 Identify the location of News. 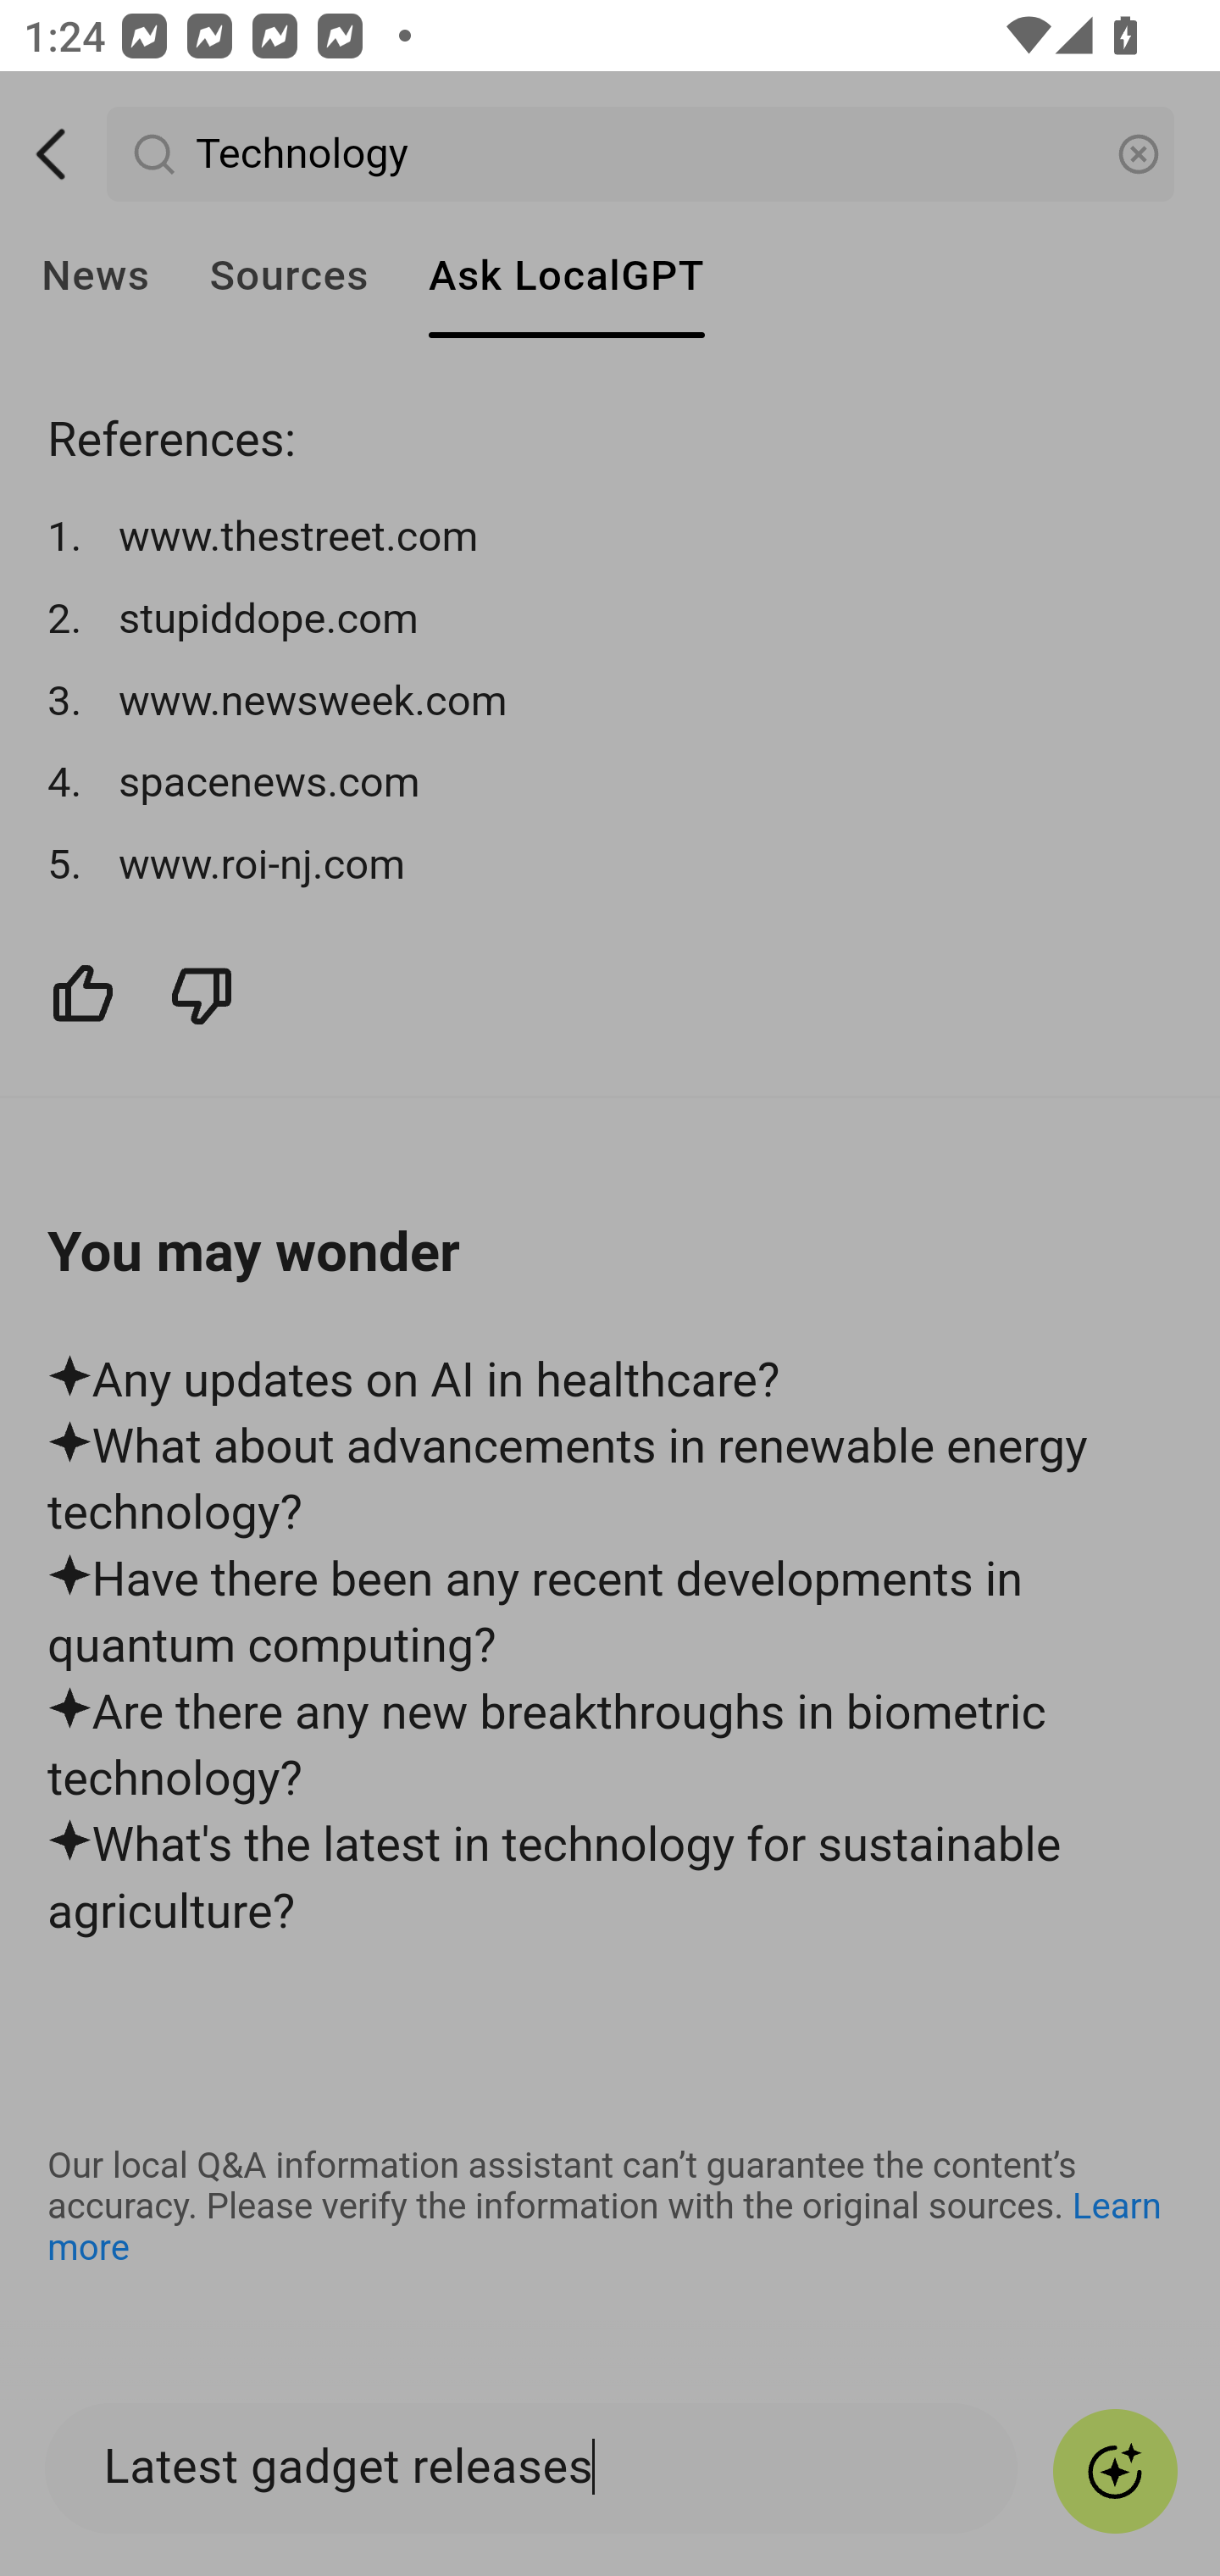
(96, 276).